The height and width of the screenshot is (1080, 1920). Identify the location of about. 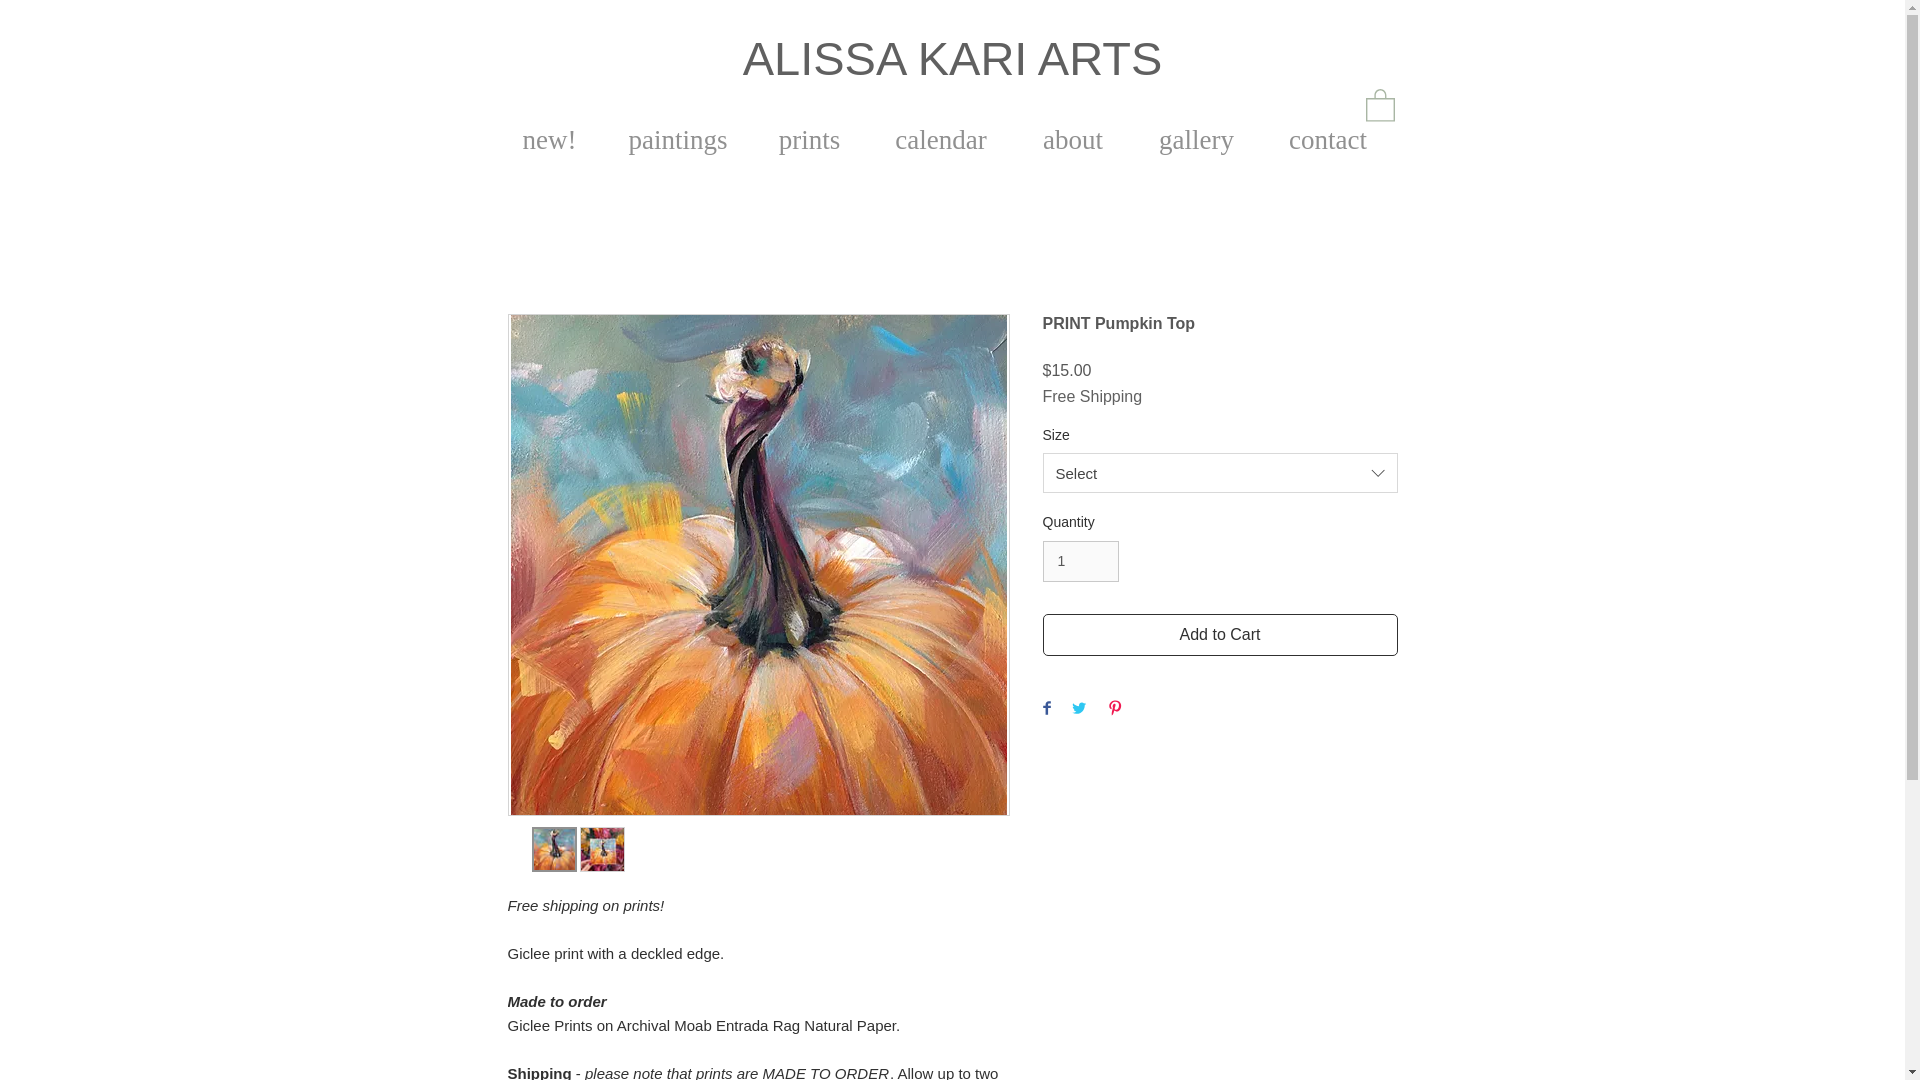
(1072, 136).